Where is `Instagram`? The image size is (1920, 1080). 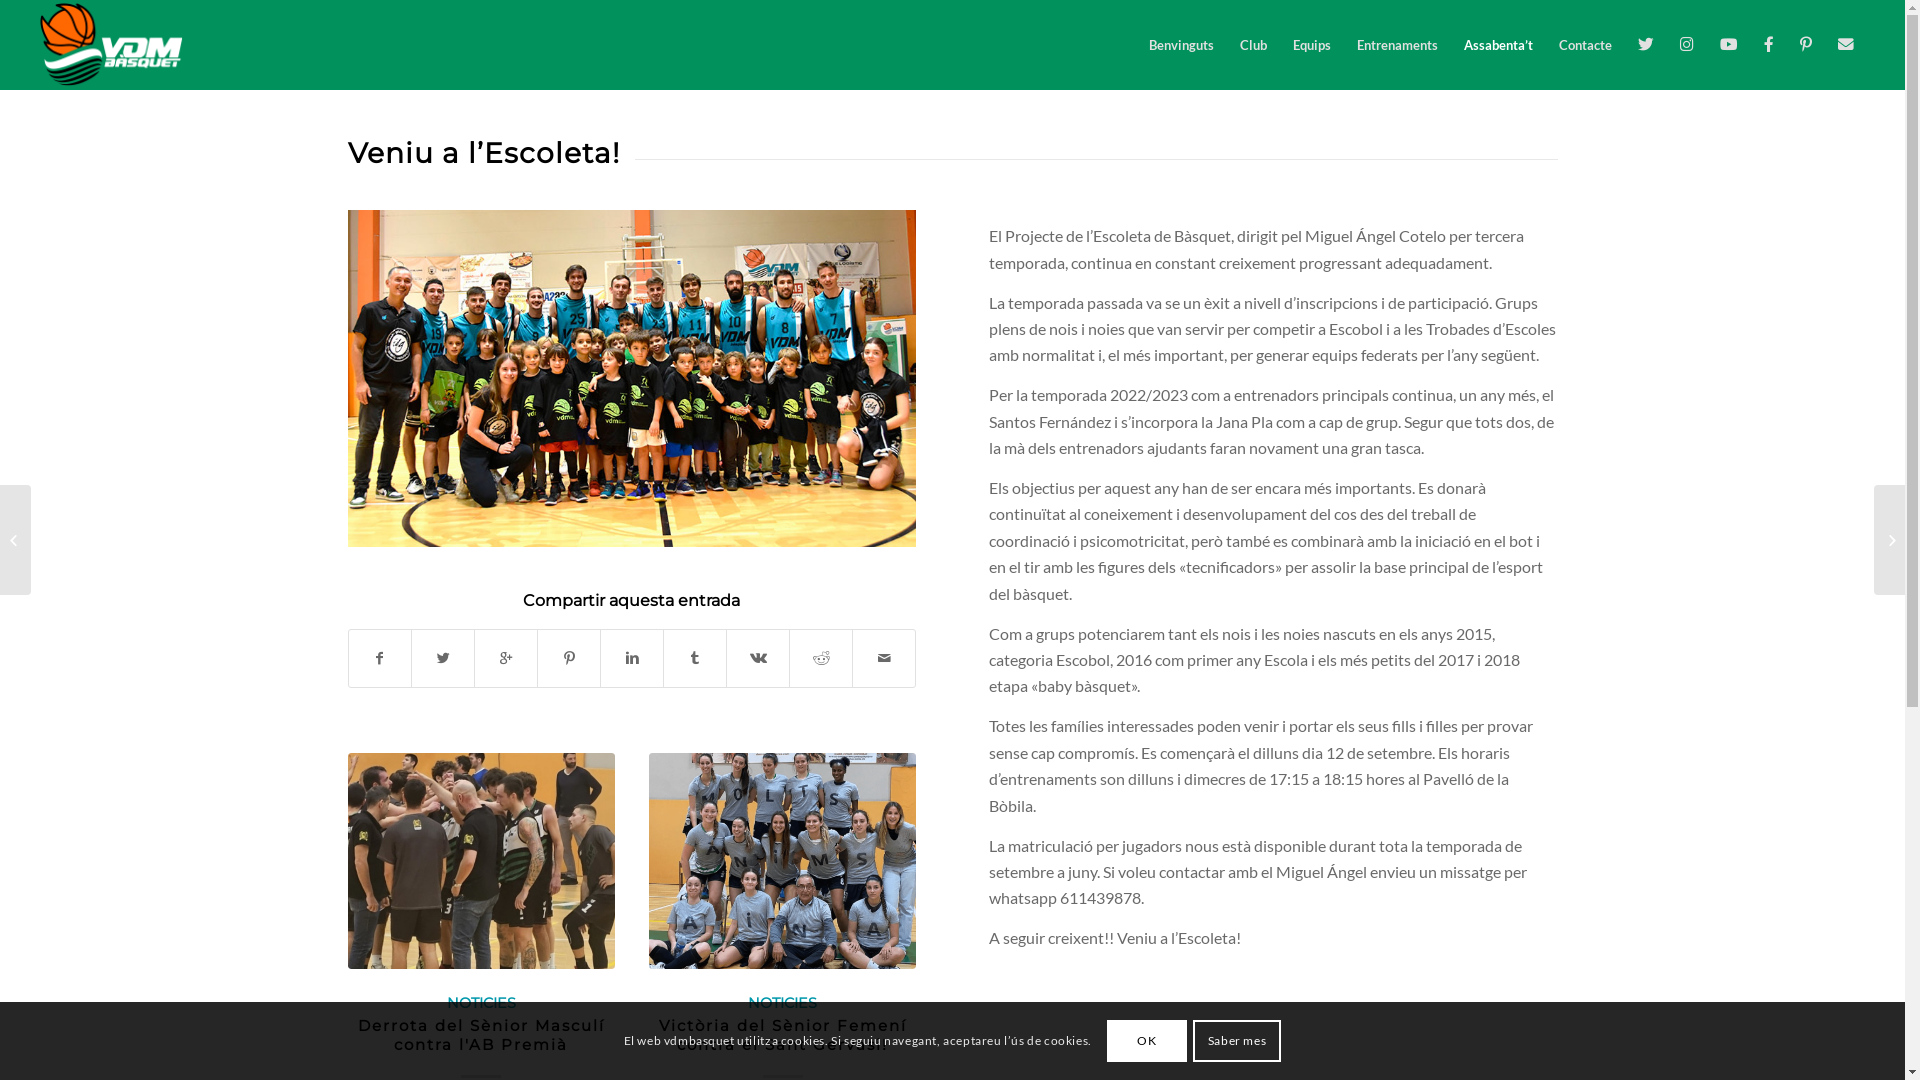 Instagram is located at coordinates (1687, 45).